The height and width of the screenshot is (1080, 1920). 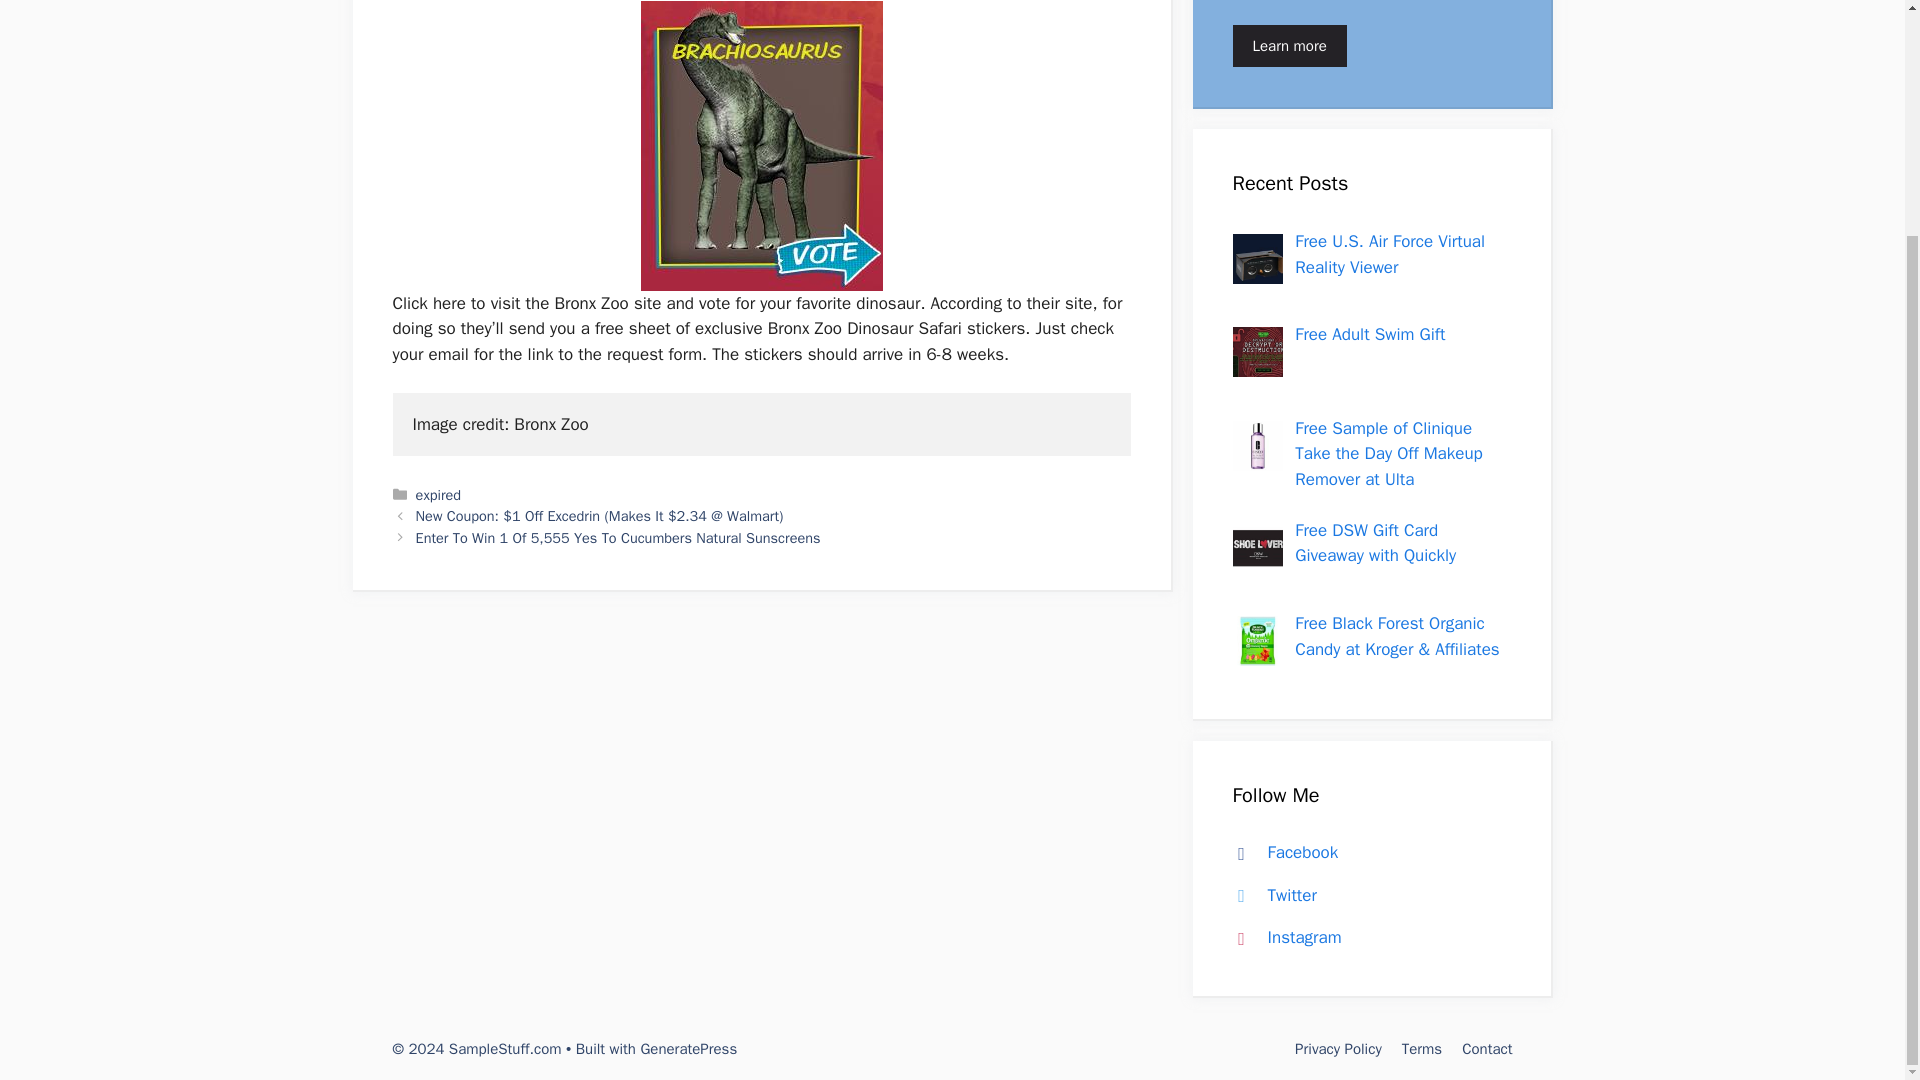 I want to click on Previous, so click(x=600, y=515).